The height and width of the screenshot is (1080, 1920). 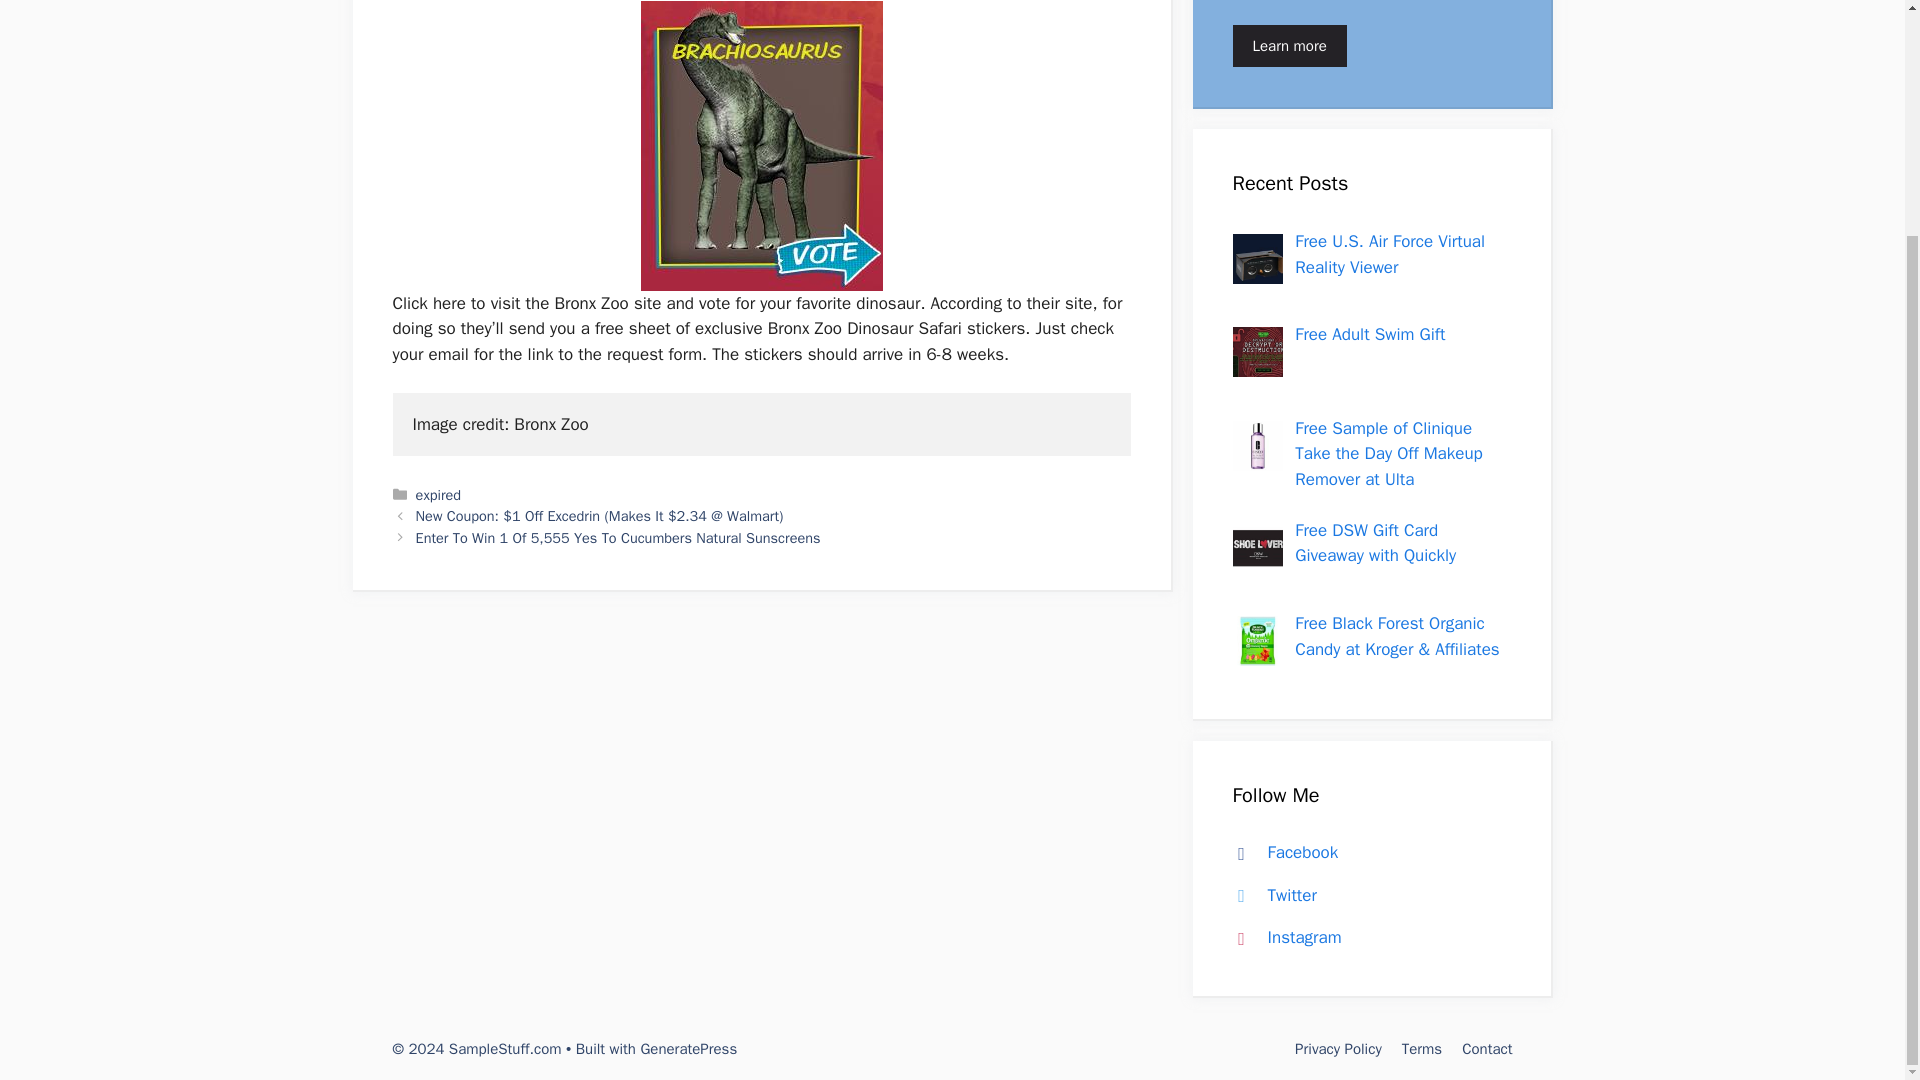 I want to click on Previous, so click(x=600, y=515).